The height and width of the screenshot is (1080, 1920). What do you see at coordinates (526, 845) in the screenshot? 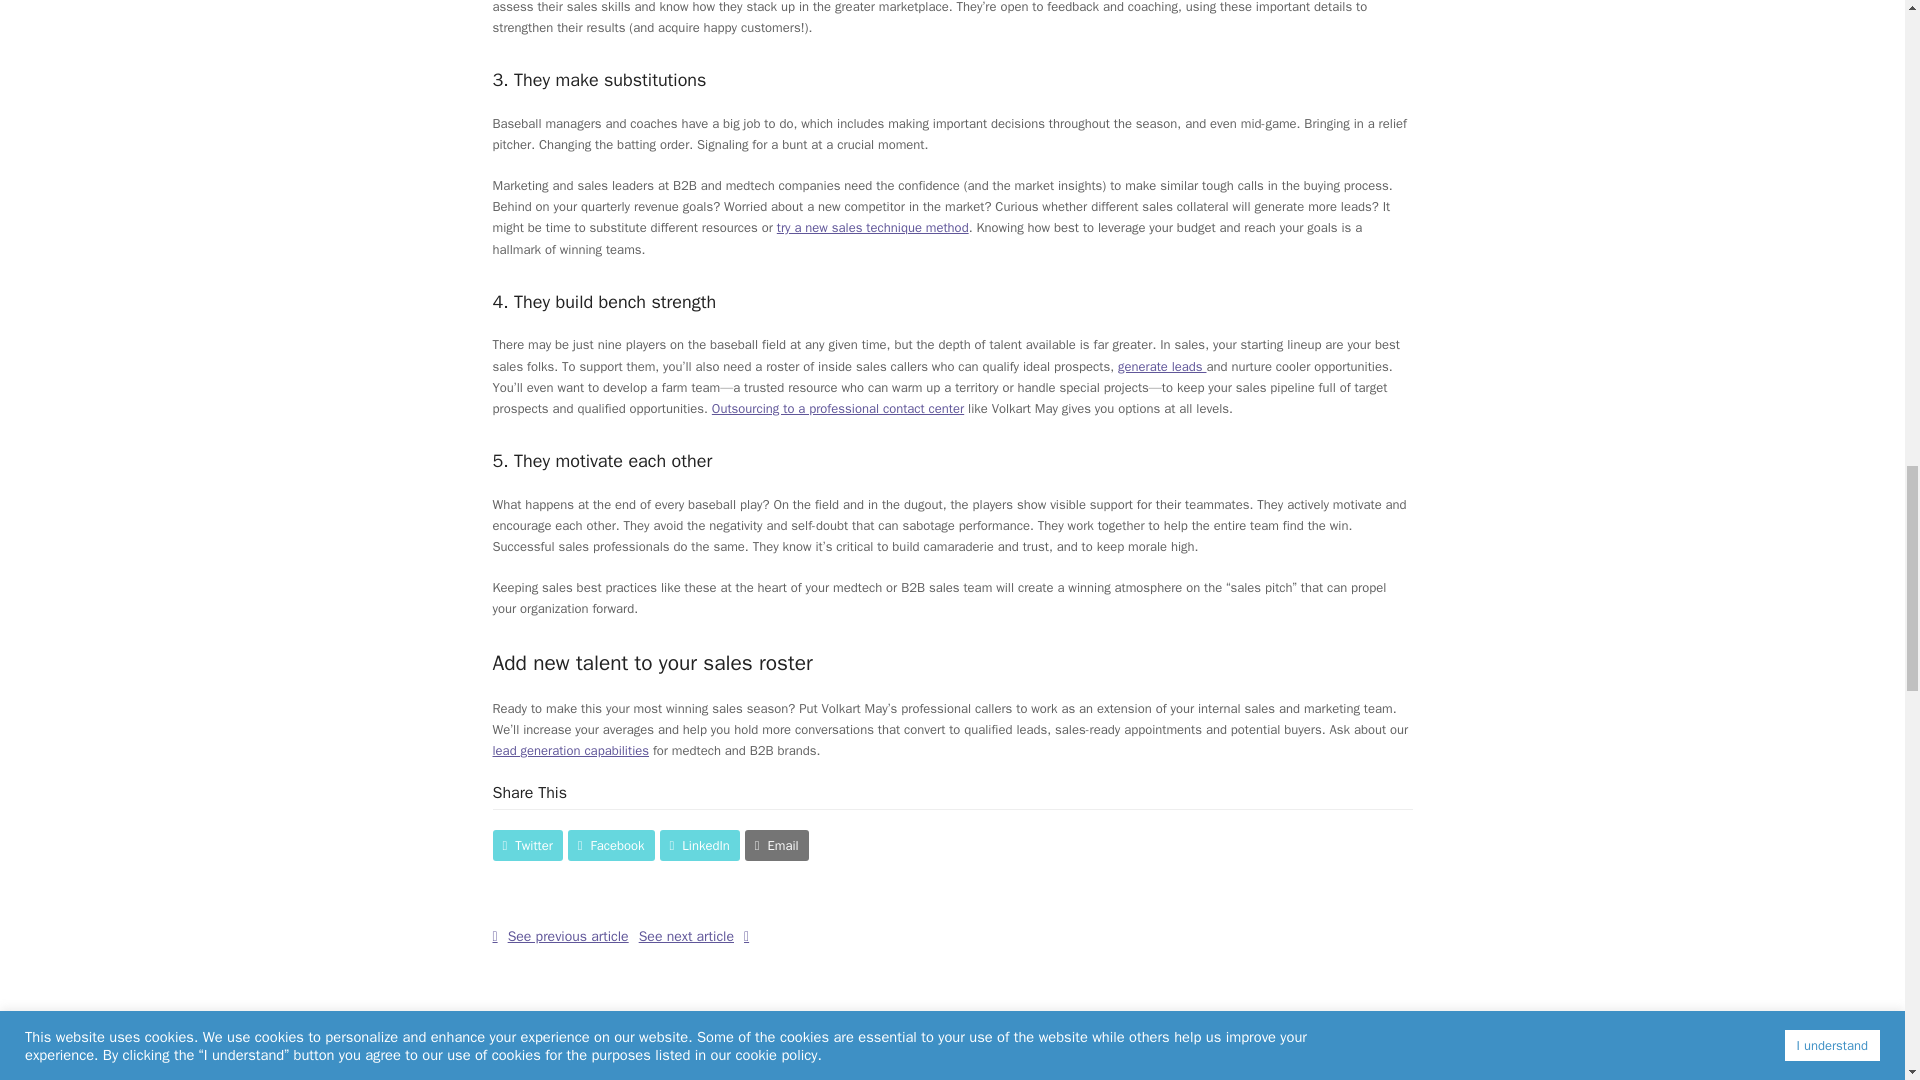
I see `Twitter` at bounding box center [526, 845].